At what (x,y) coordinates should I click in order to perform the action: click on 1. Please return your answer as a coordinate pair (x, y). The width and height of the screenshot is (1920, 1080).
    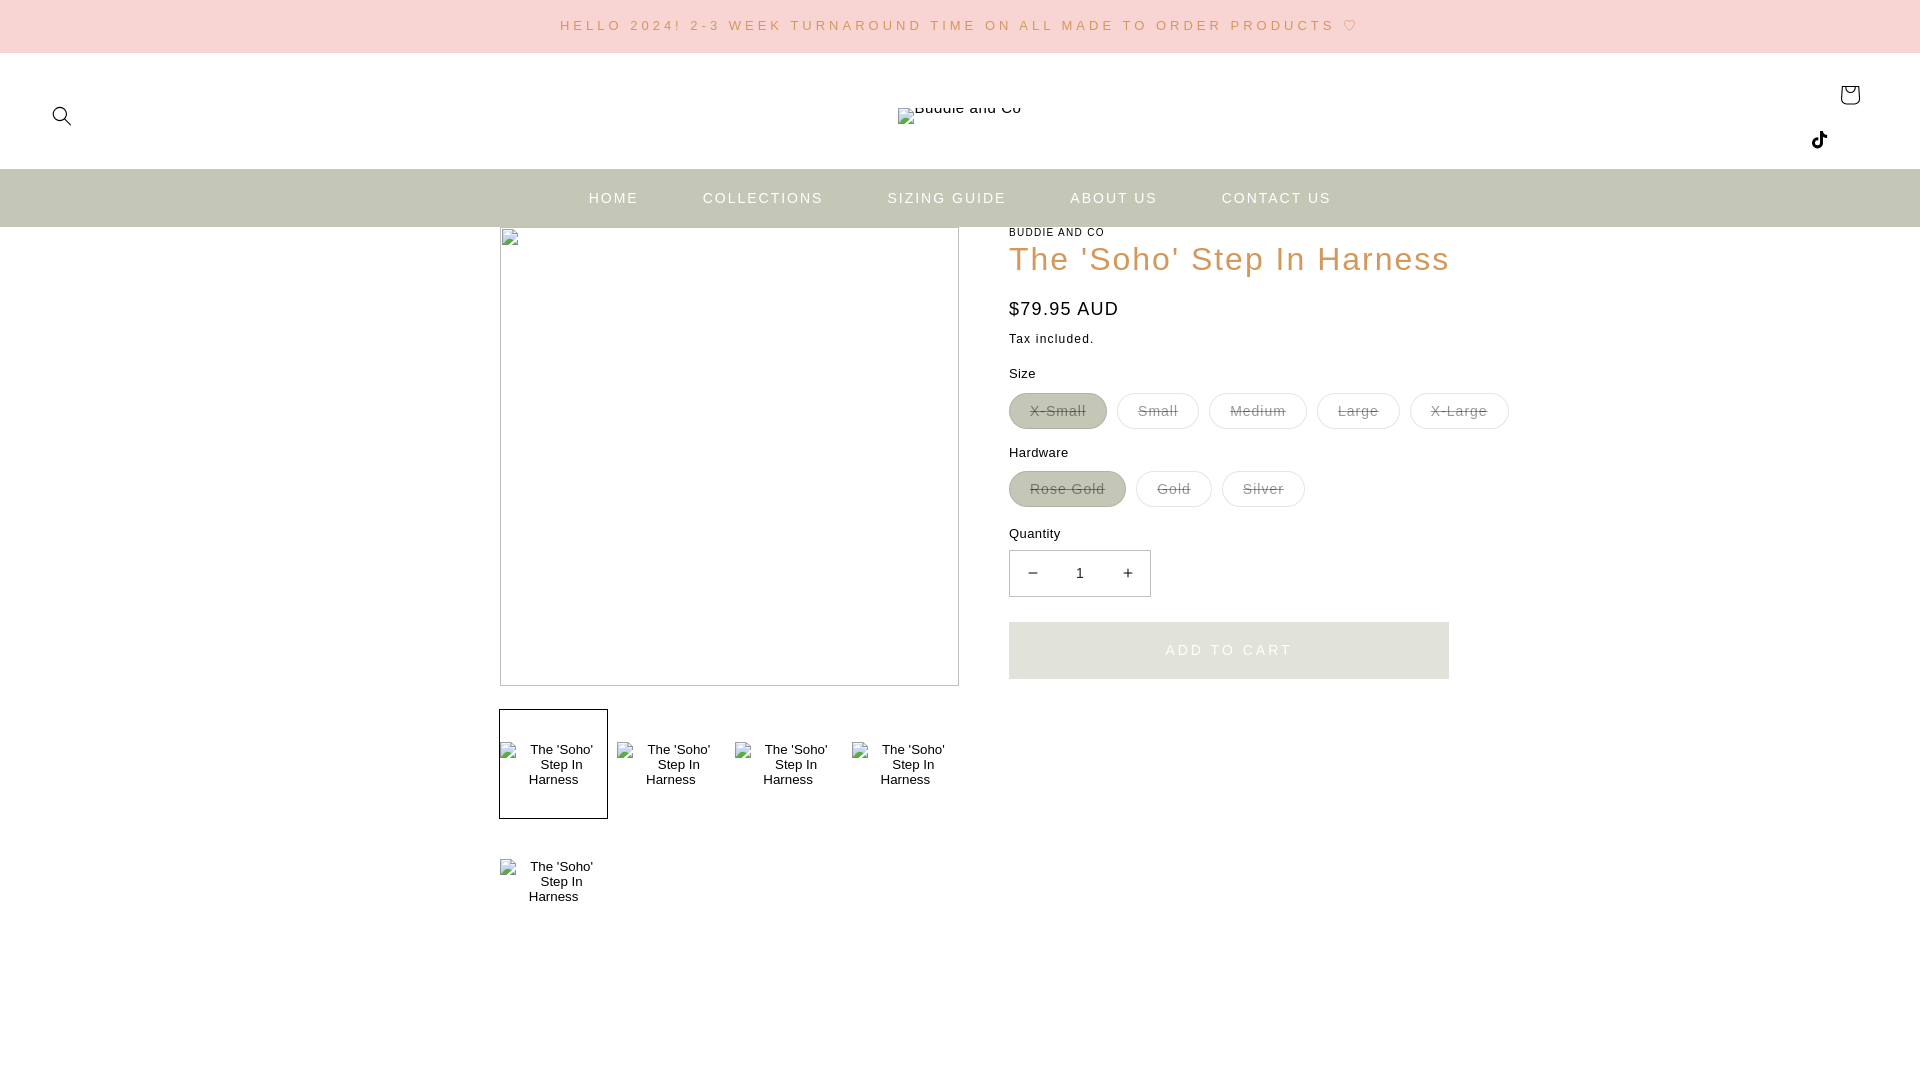
    Looking at the image, I should click on (1080, 573).